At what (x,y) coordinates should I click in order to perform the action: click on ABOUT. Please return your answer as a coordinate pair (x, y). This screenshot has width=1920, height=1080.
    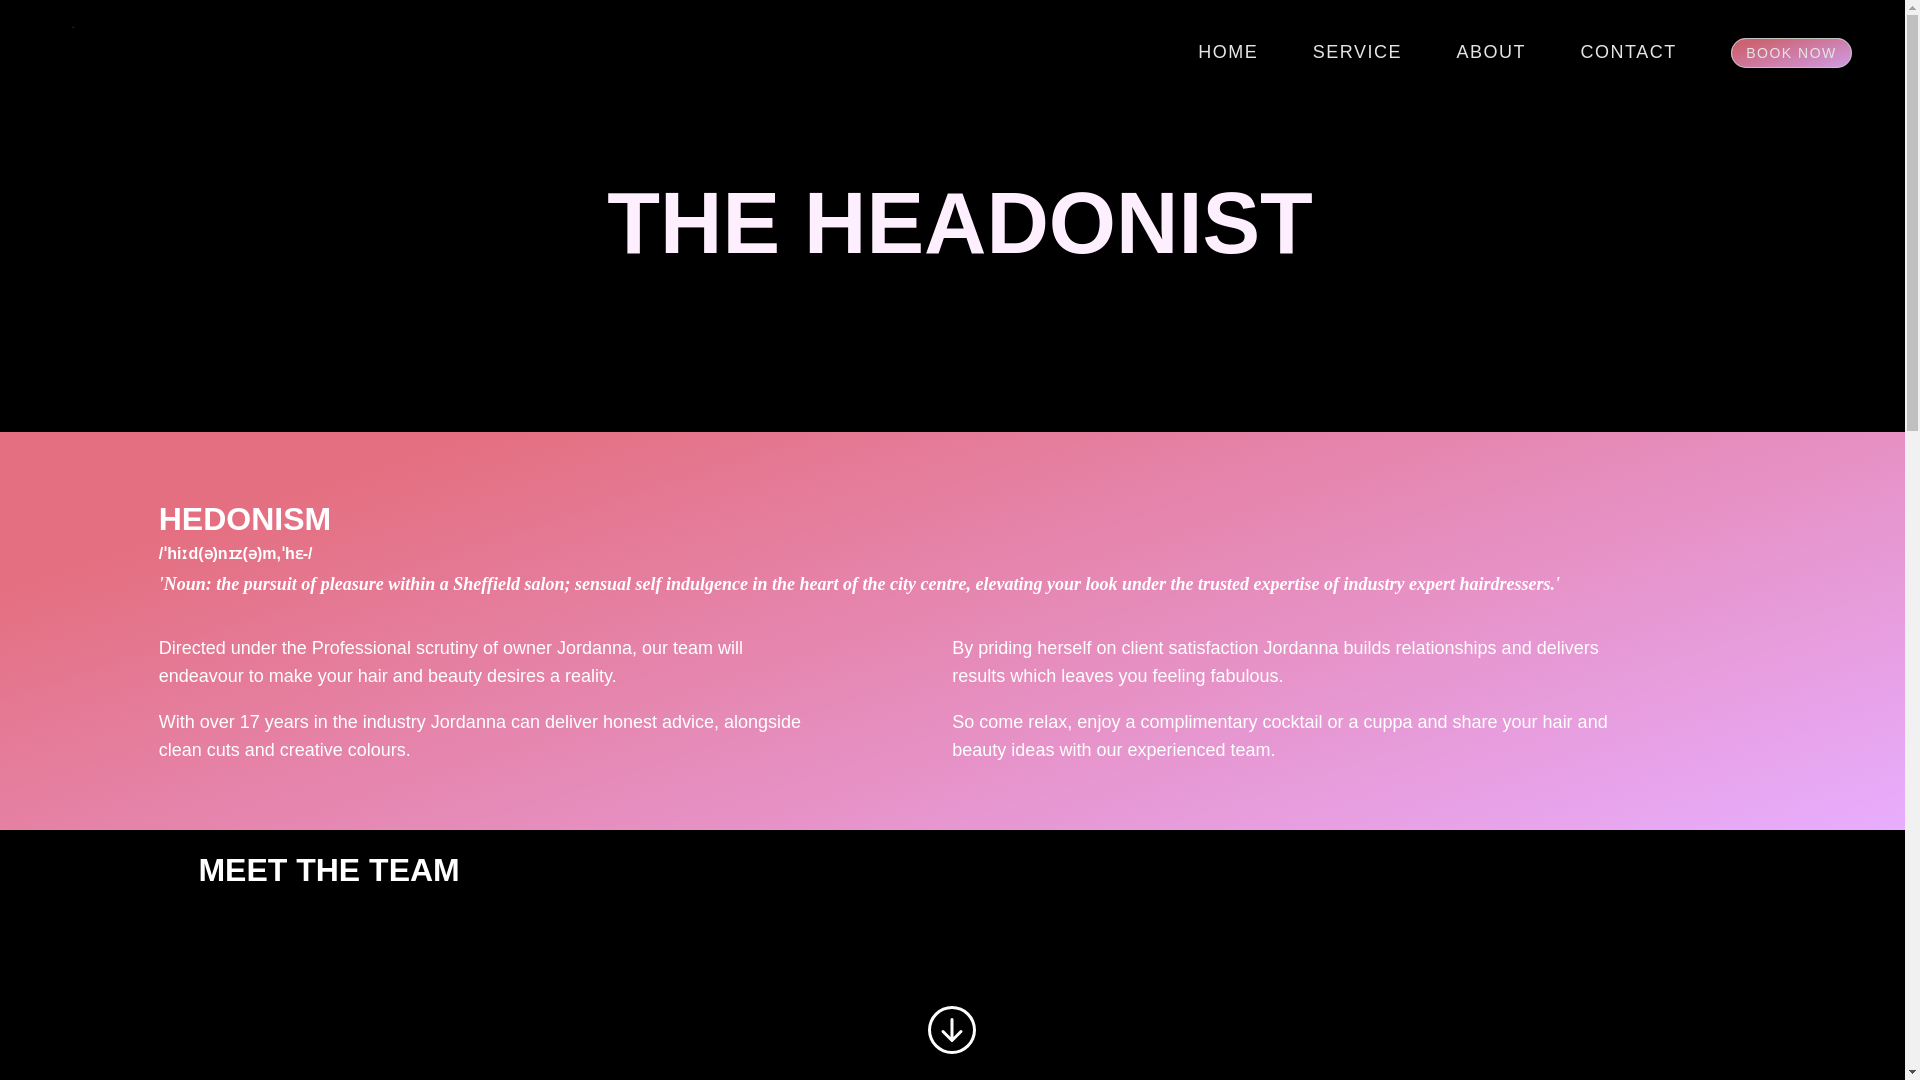
    Looking at the image, I should click on (1492, 52).